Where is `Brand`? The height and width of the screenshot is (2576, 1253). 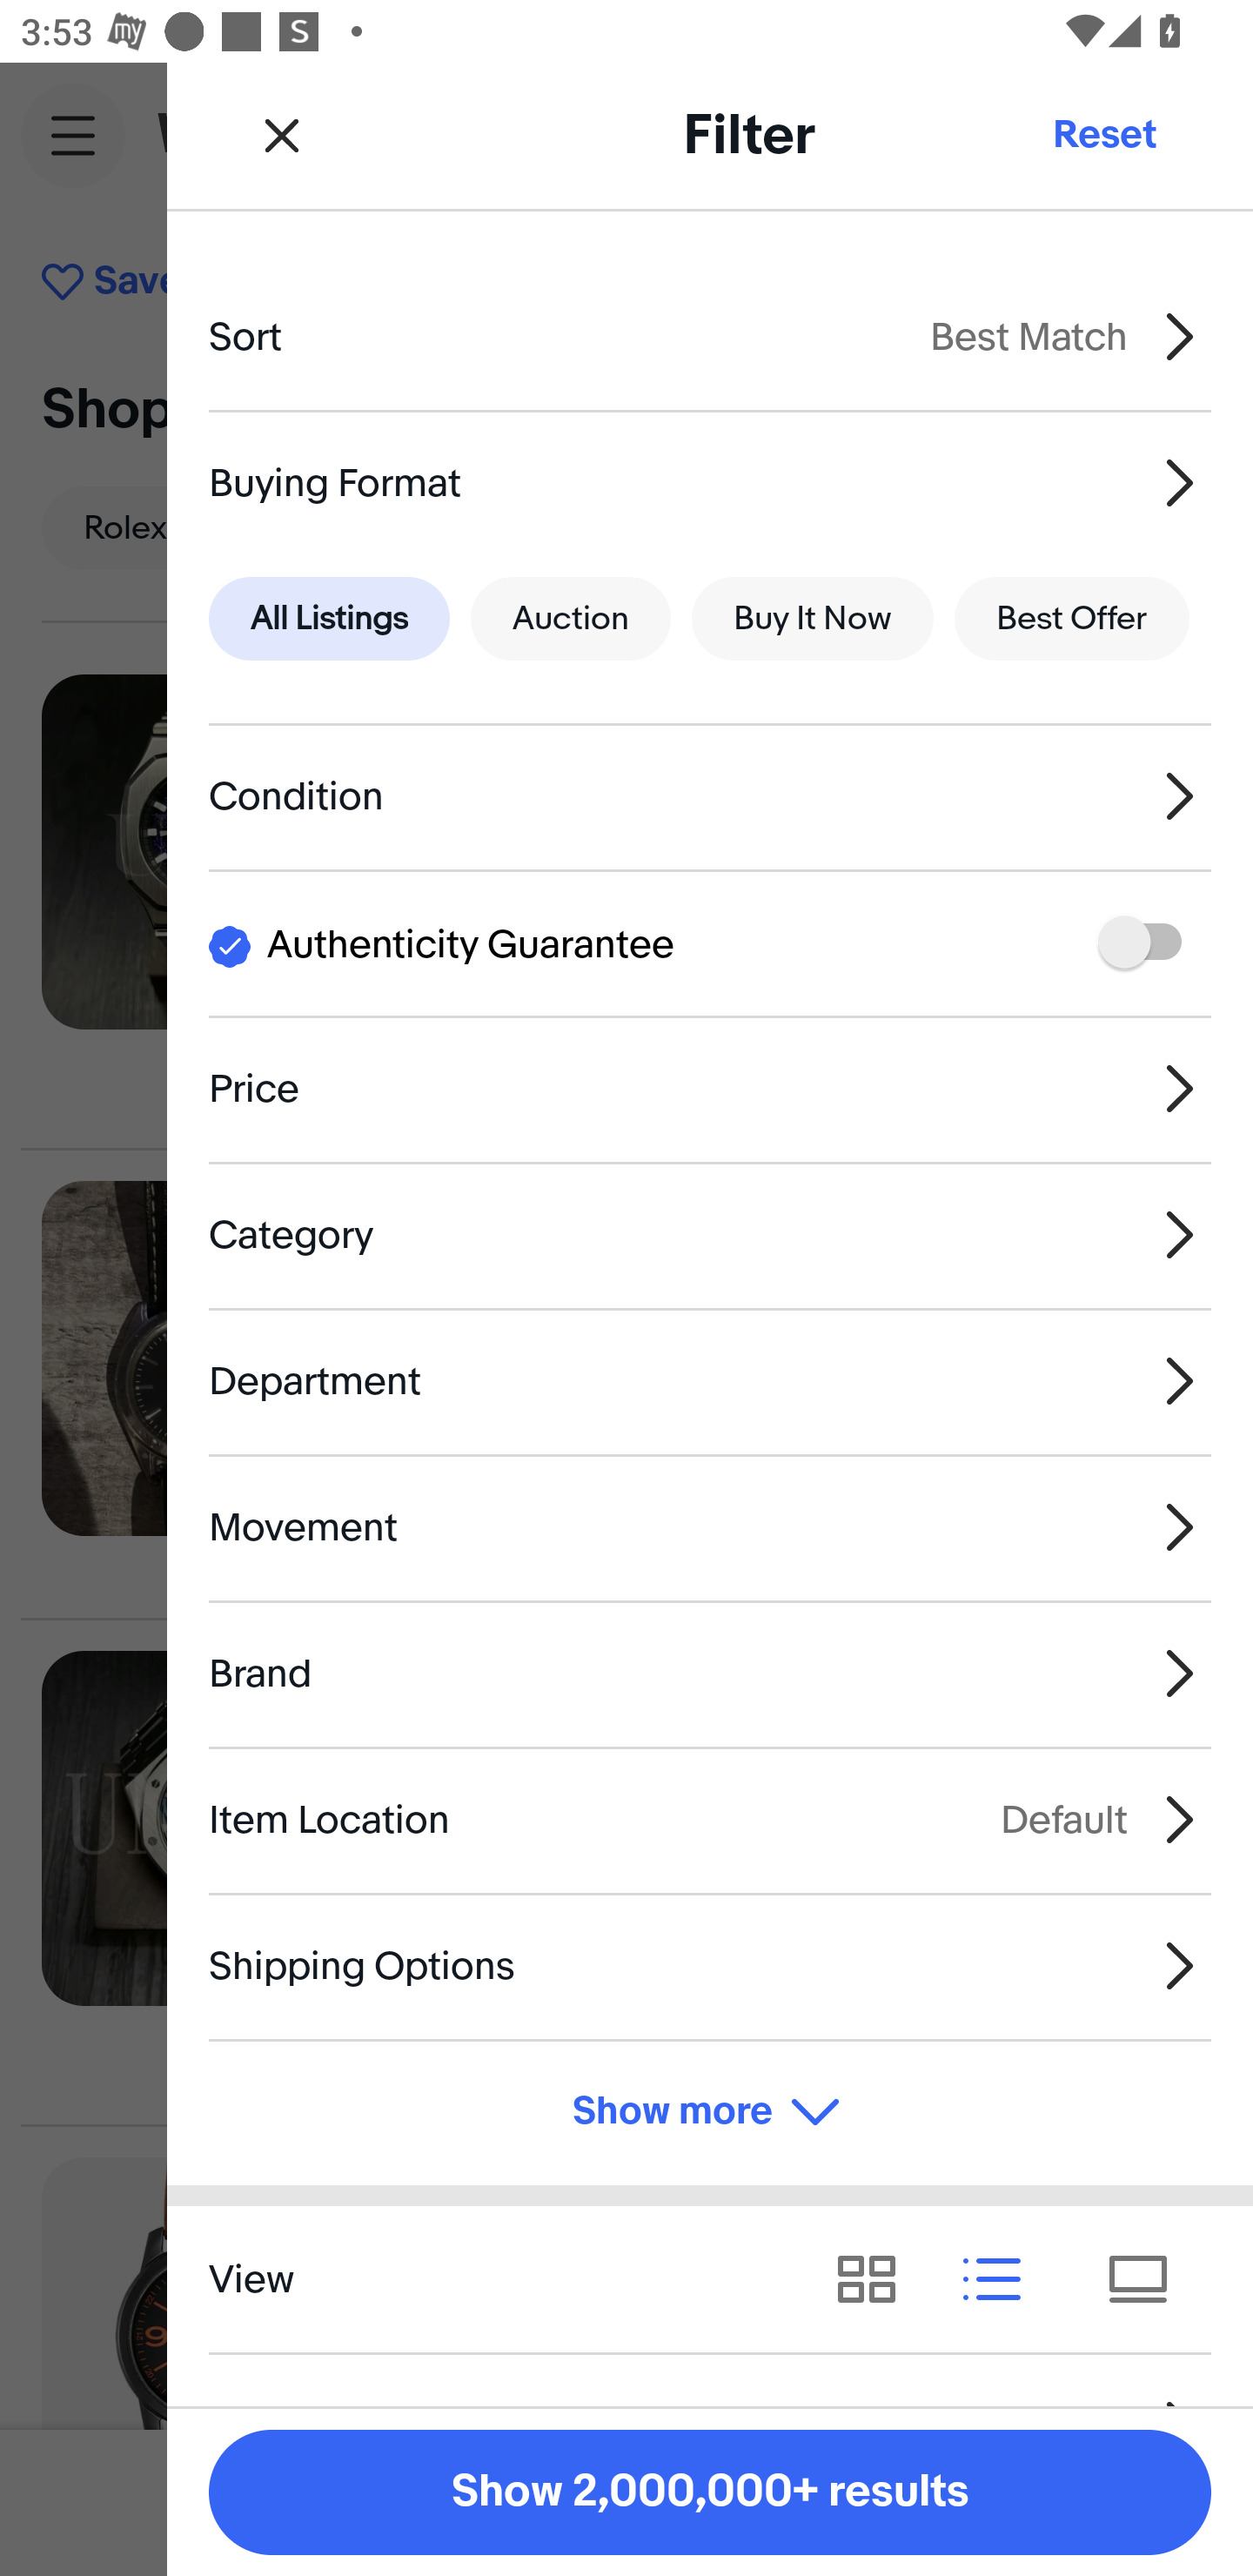
Brand is located at coordinates (710, 1673).